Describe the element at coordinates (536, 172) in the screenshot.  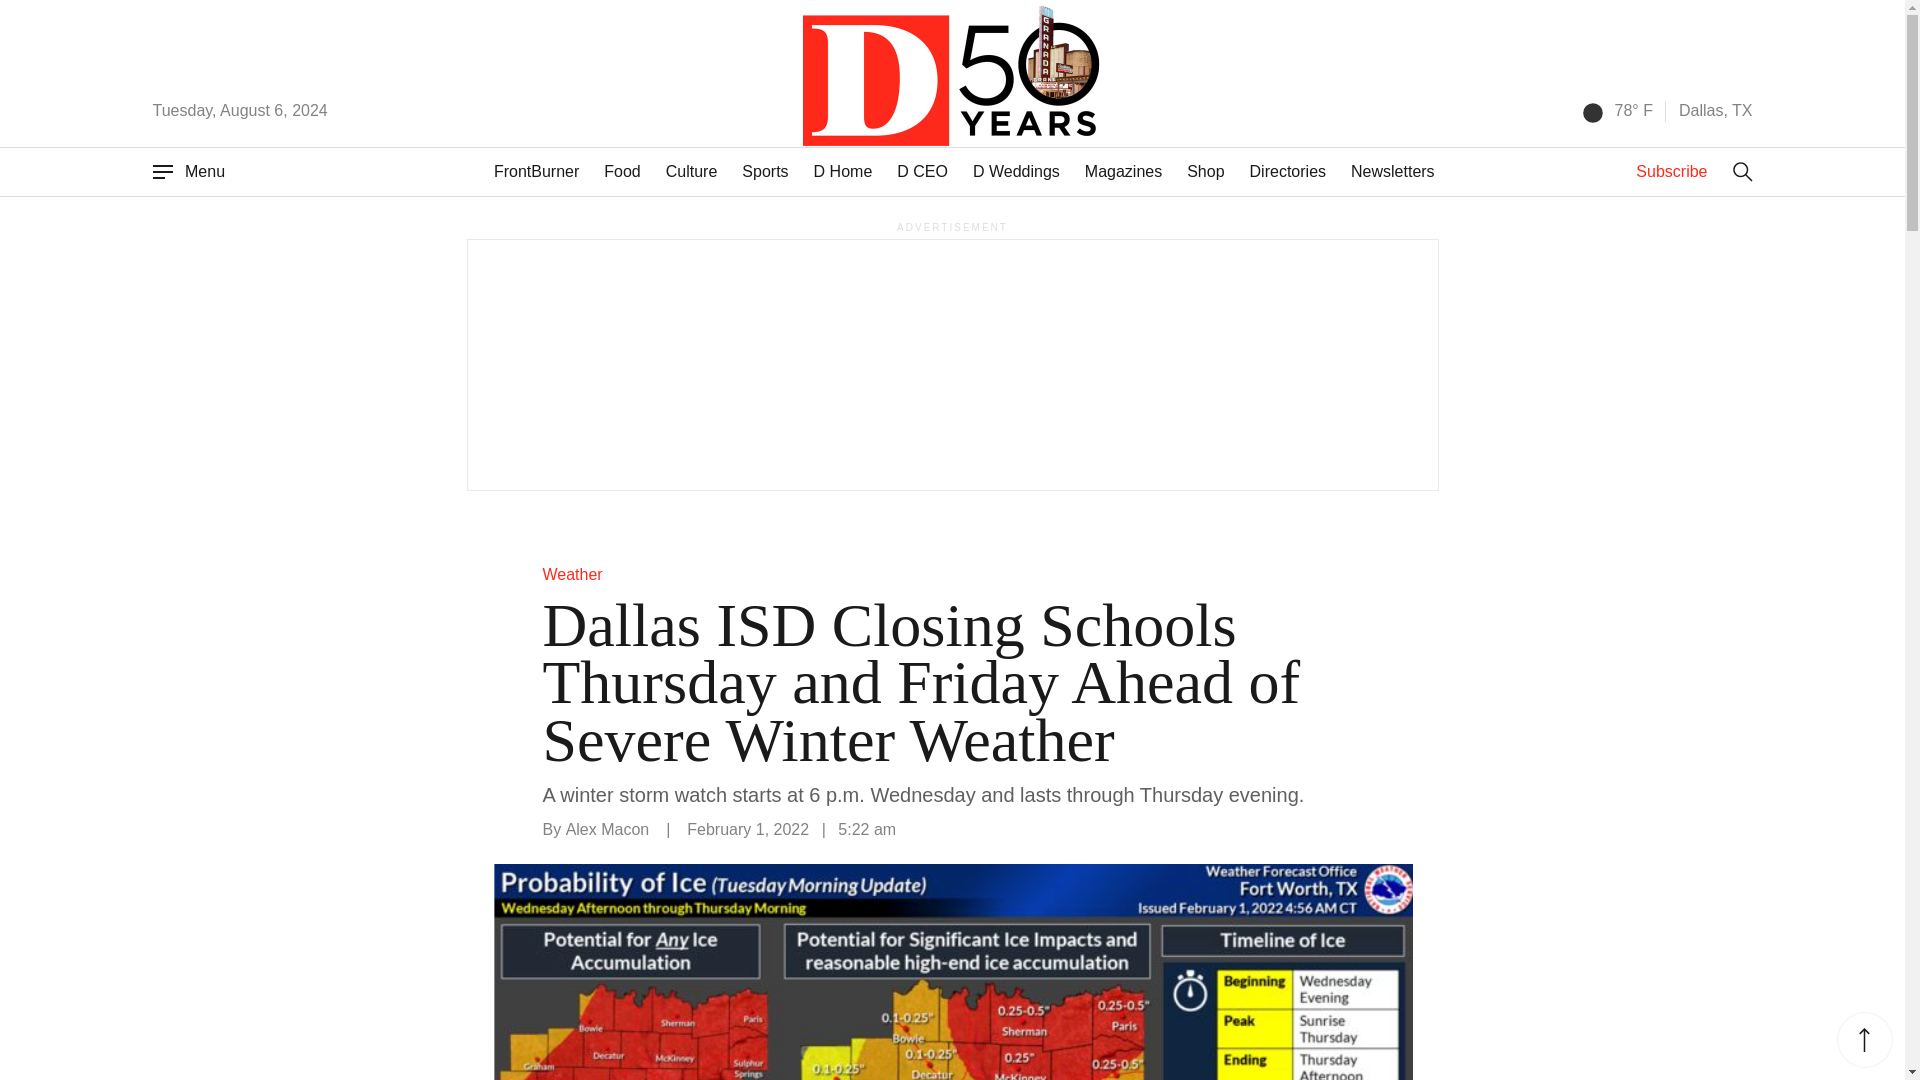
I see `FrontBurner` at that location.